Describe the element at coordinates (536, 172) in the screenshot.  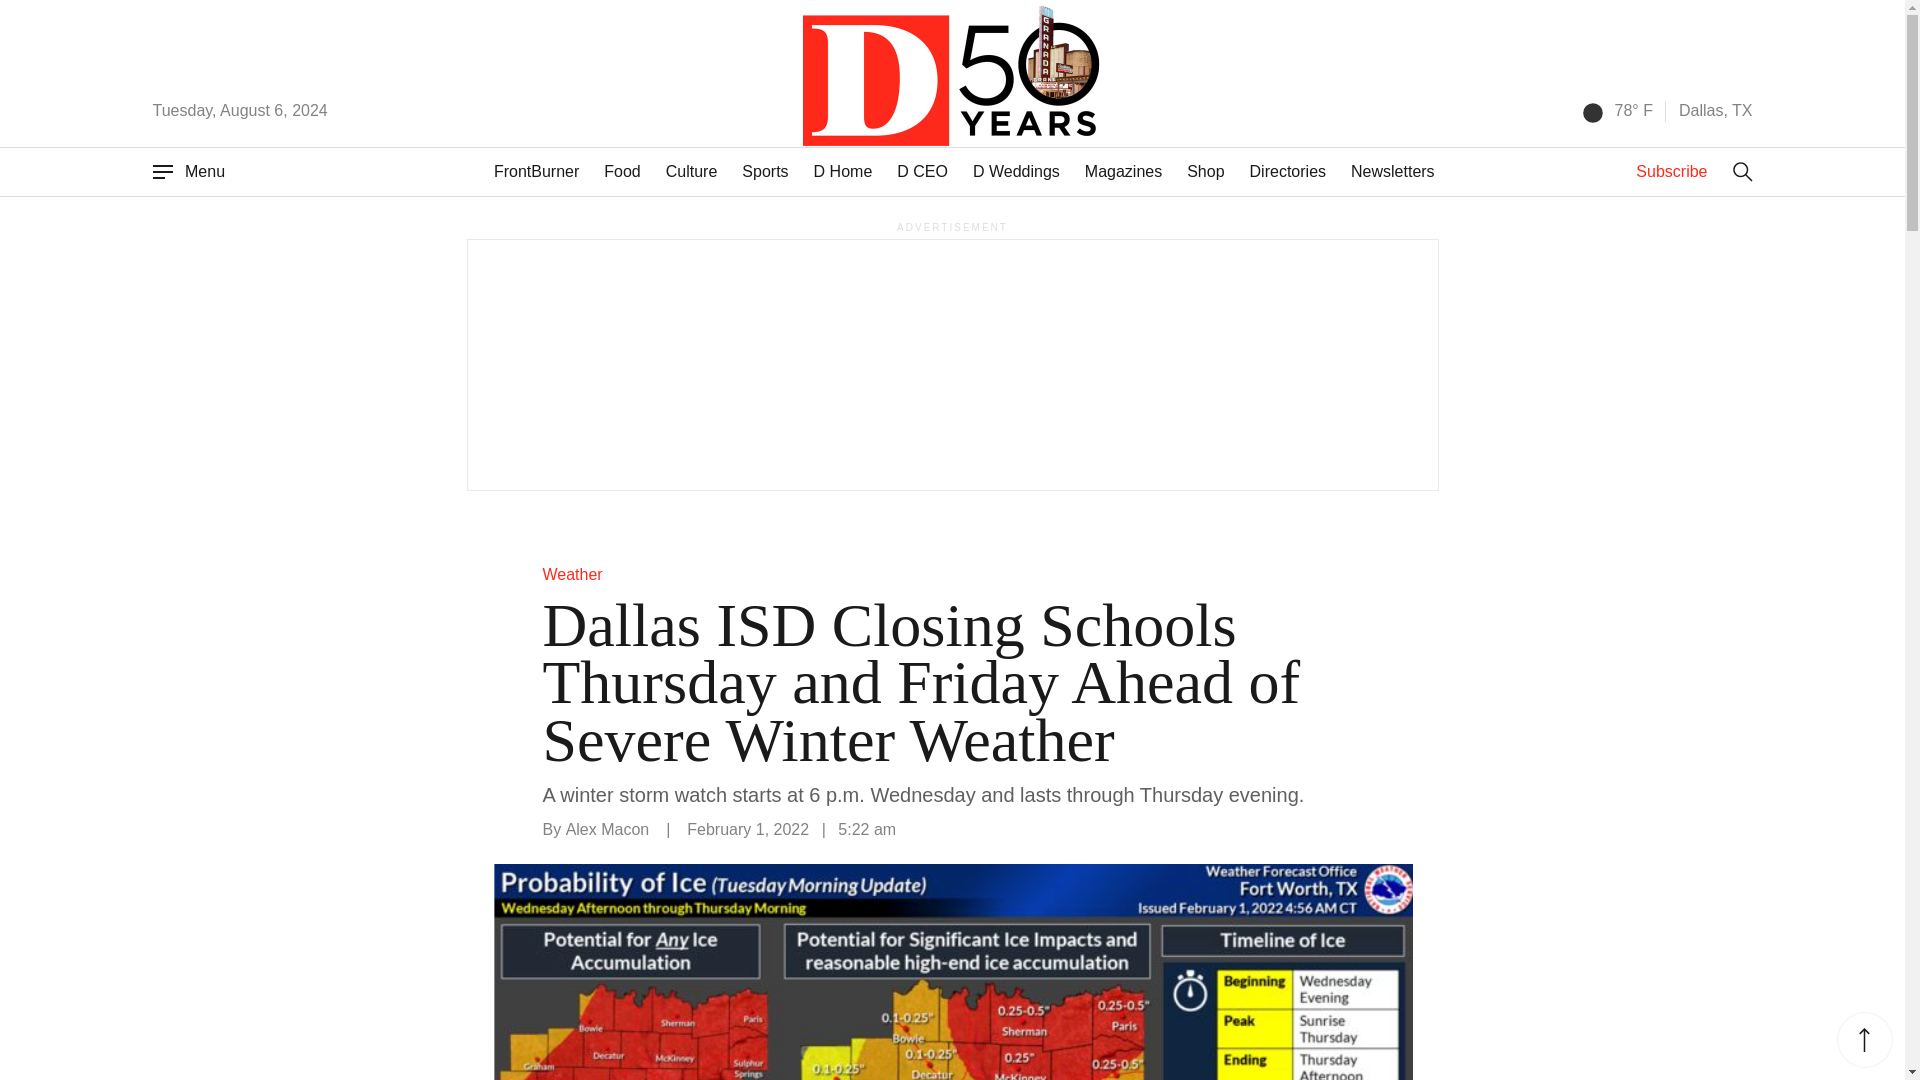
I see `FrontBurner` at that location.